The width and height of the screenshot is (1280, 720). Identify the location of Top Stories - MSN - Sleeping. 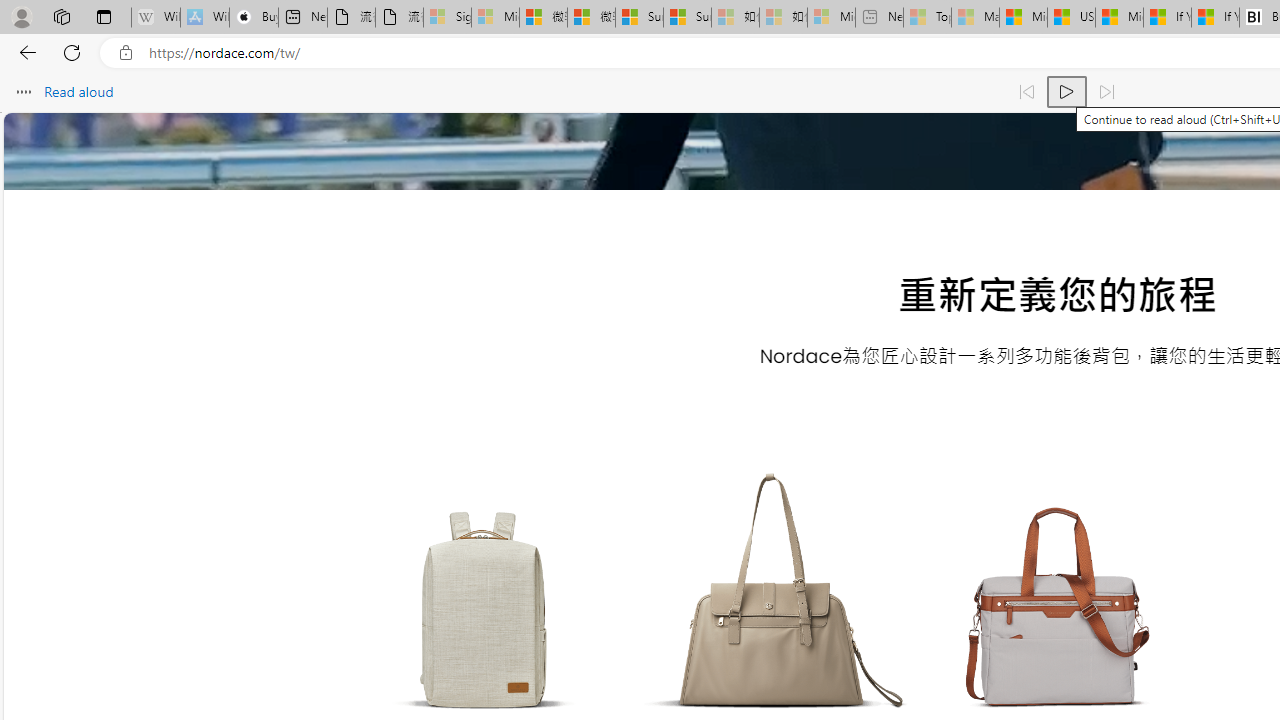
(927, 18).